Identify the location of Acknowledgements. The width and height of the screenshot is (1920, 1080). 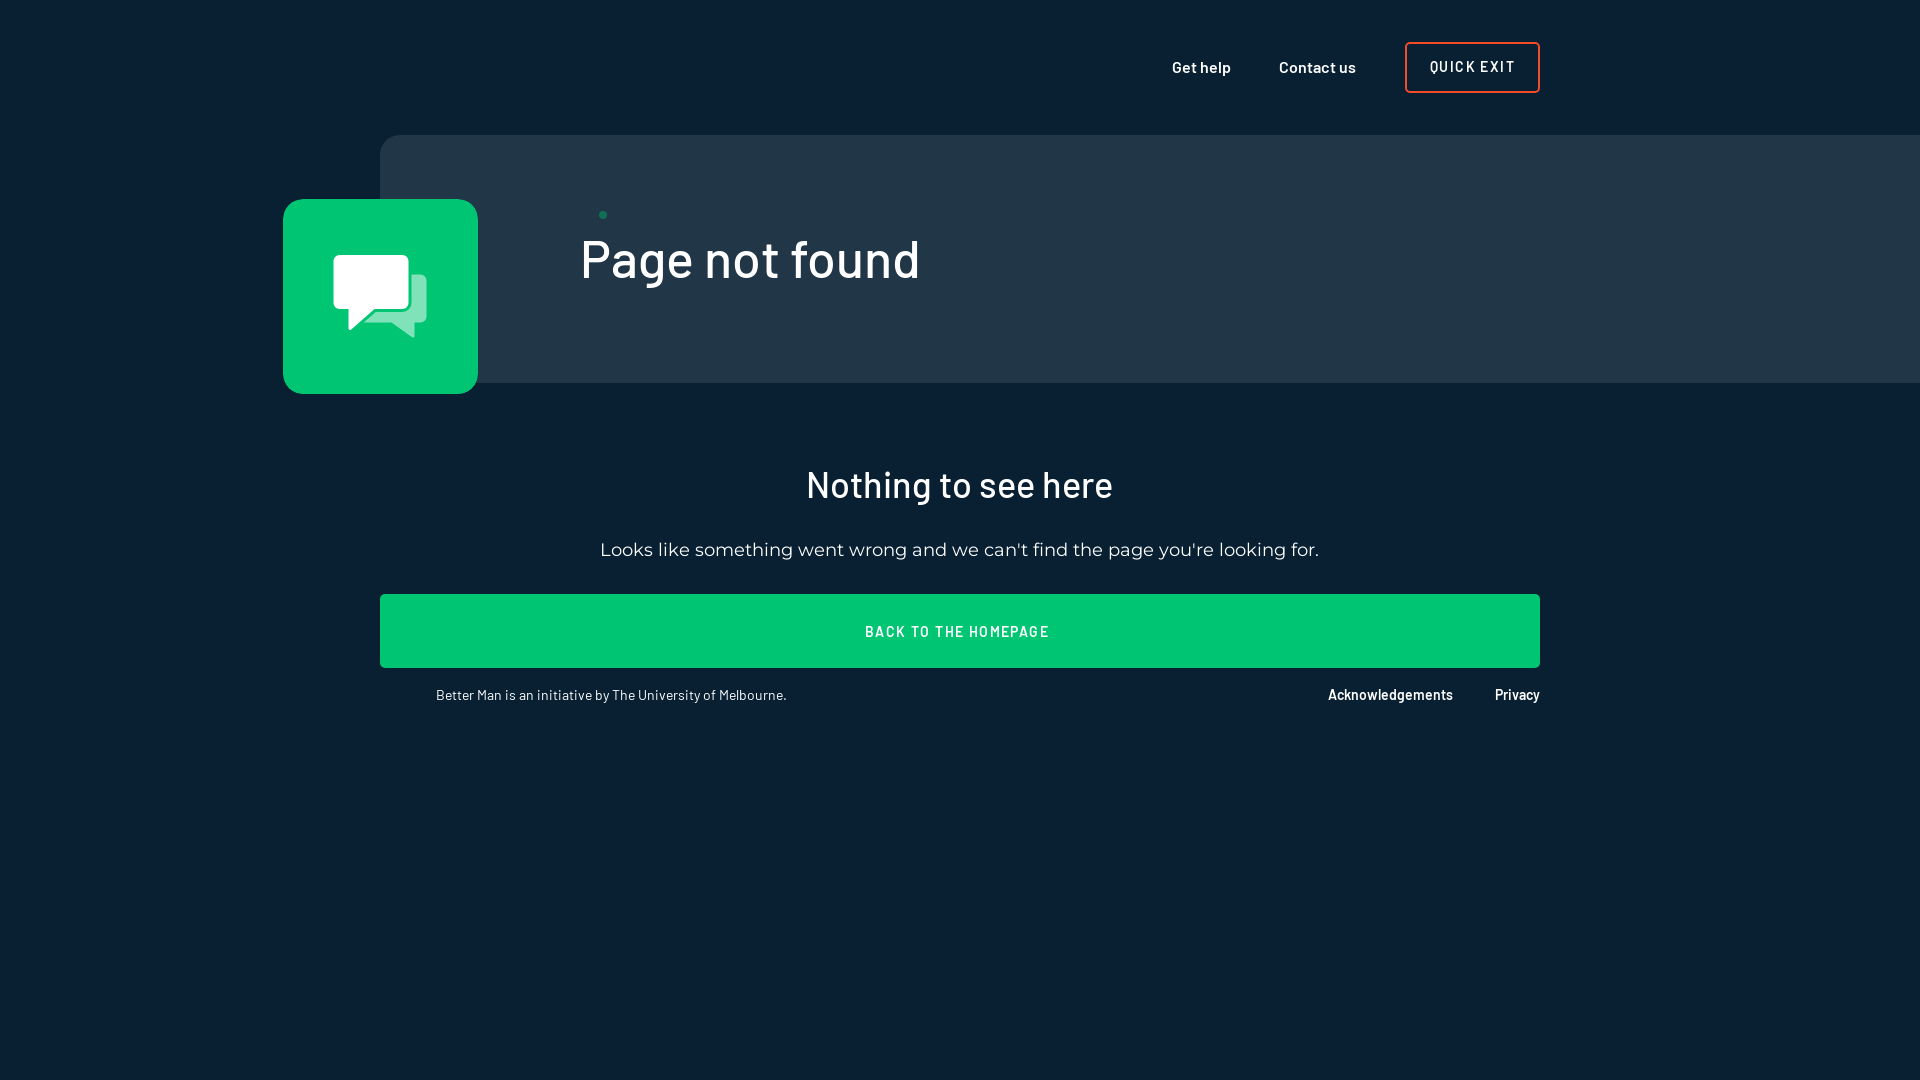
(1370, 695).